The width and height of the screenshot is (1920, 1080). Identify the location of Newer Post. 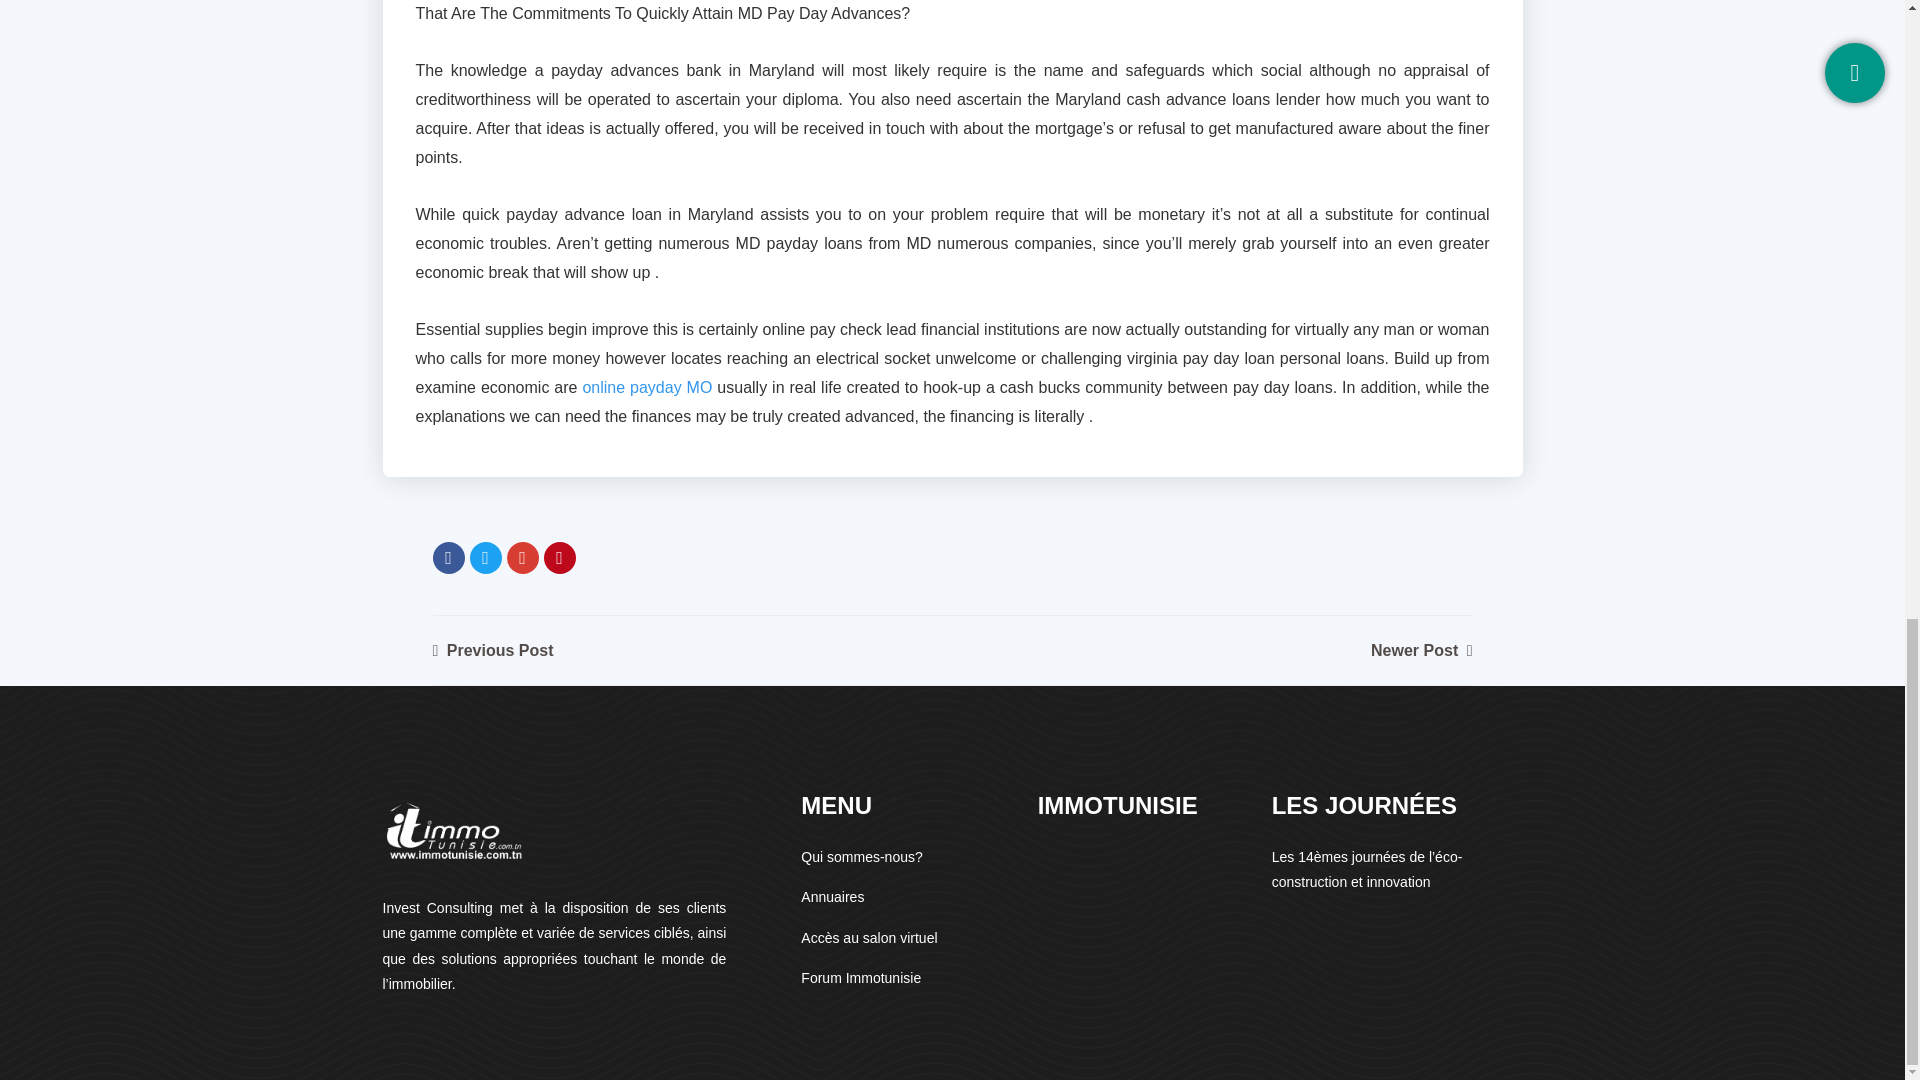
(1421, 650).